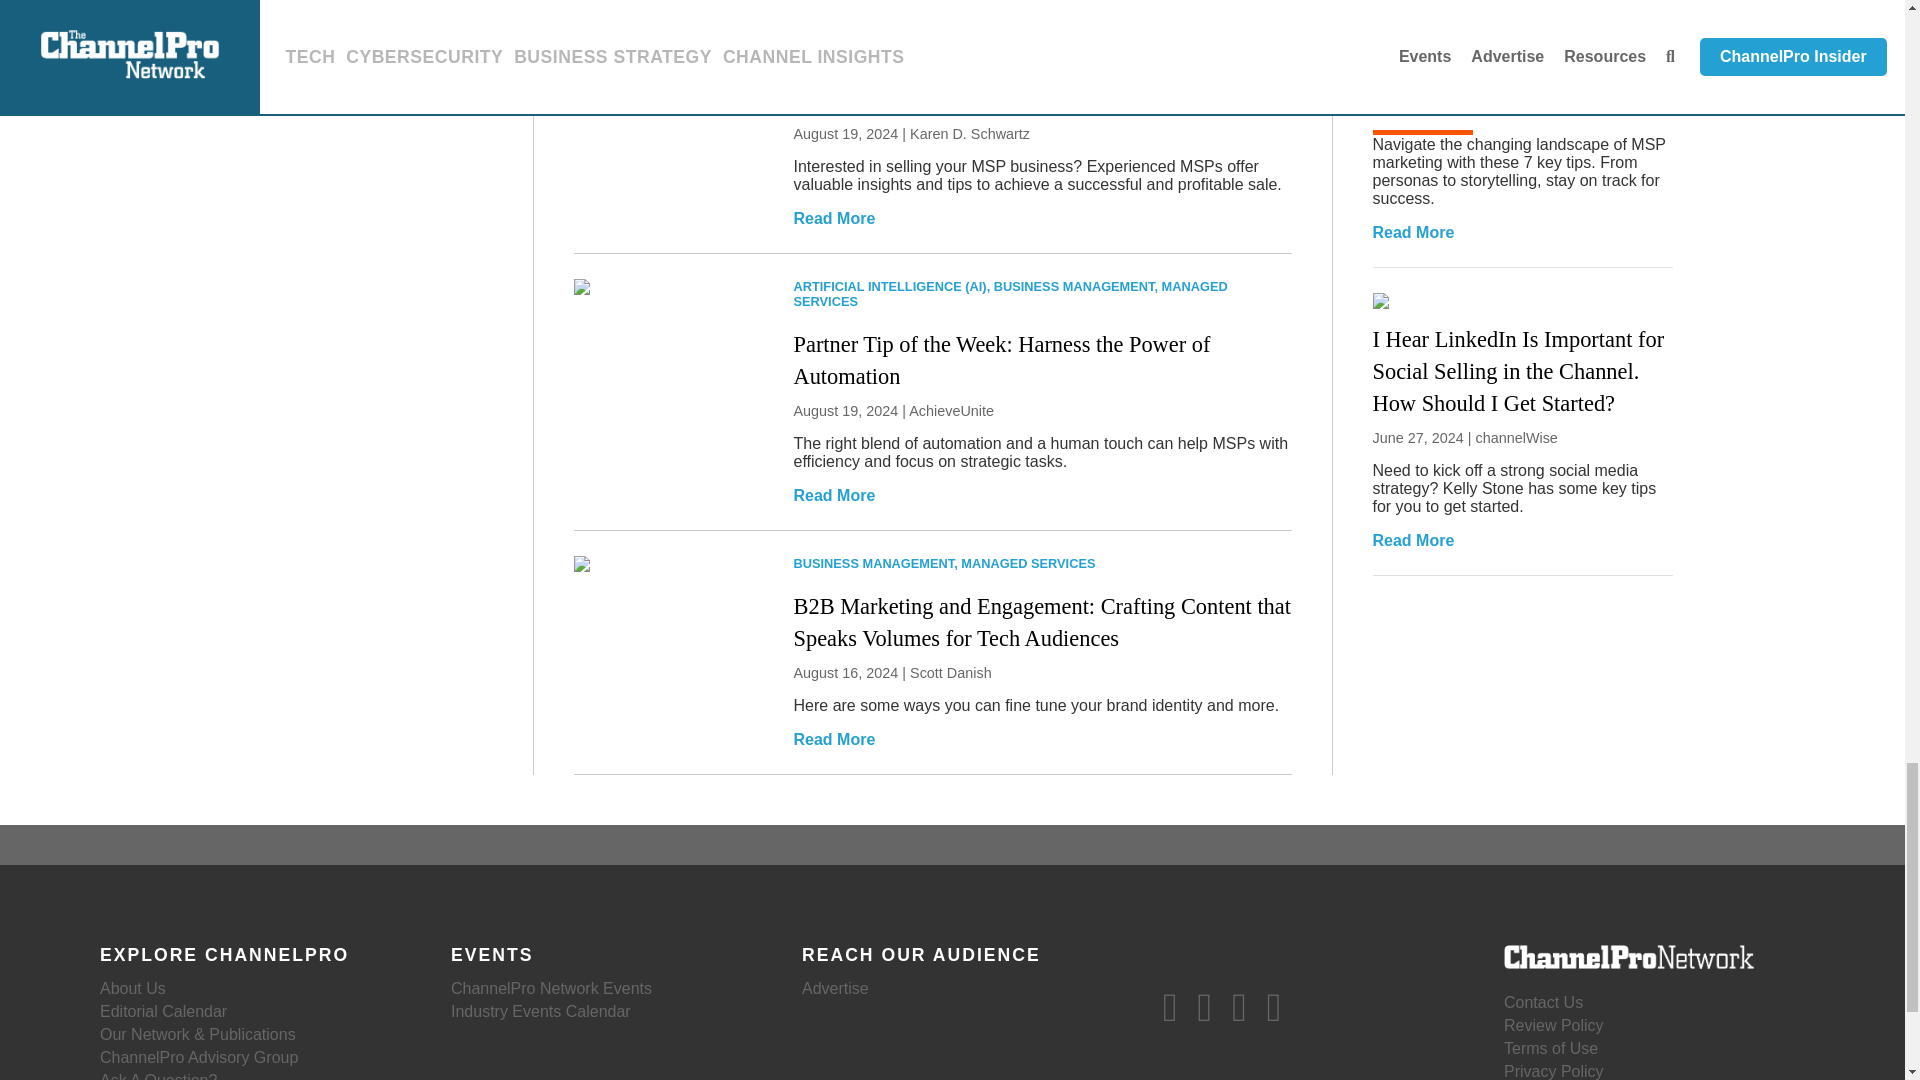  What do you see at coordinates (1516, 438) in the screenshot?
I see `Posts by channelWise` at bounding box center [1516, 438].